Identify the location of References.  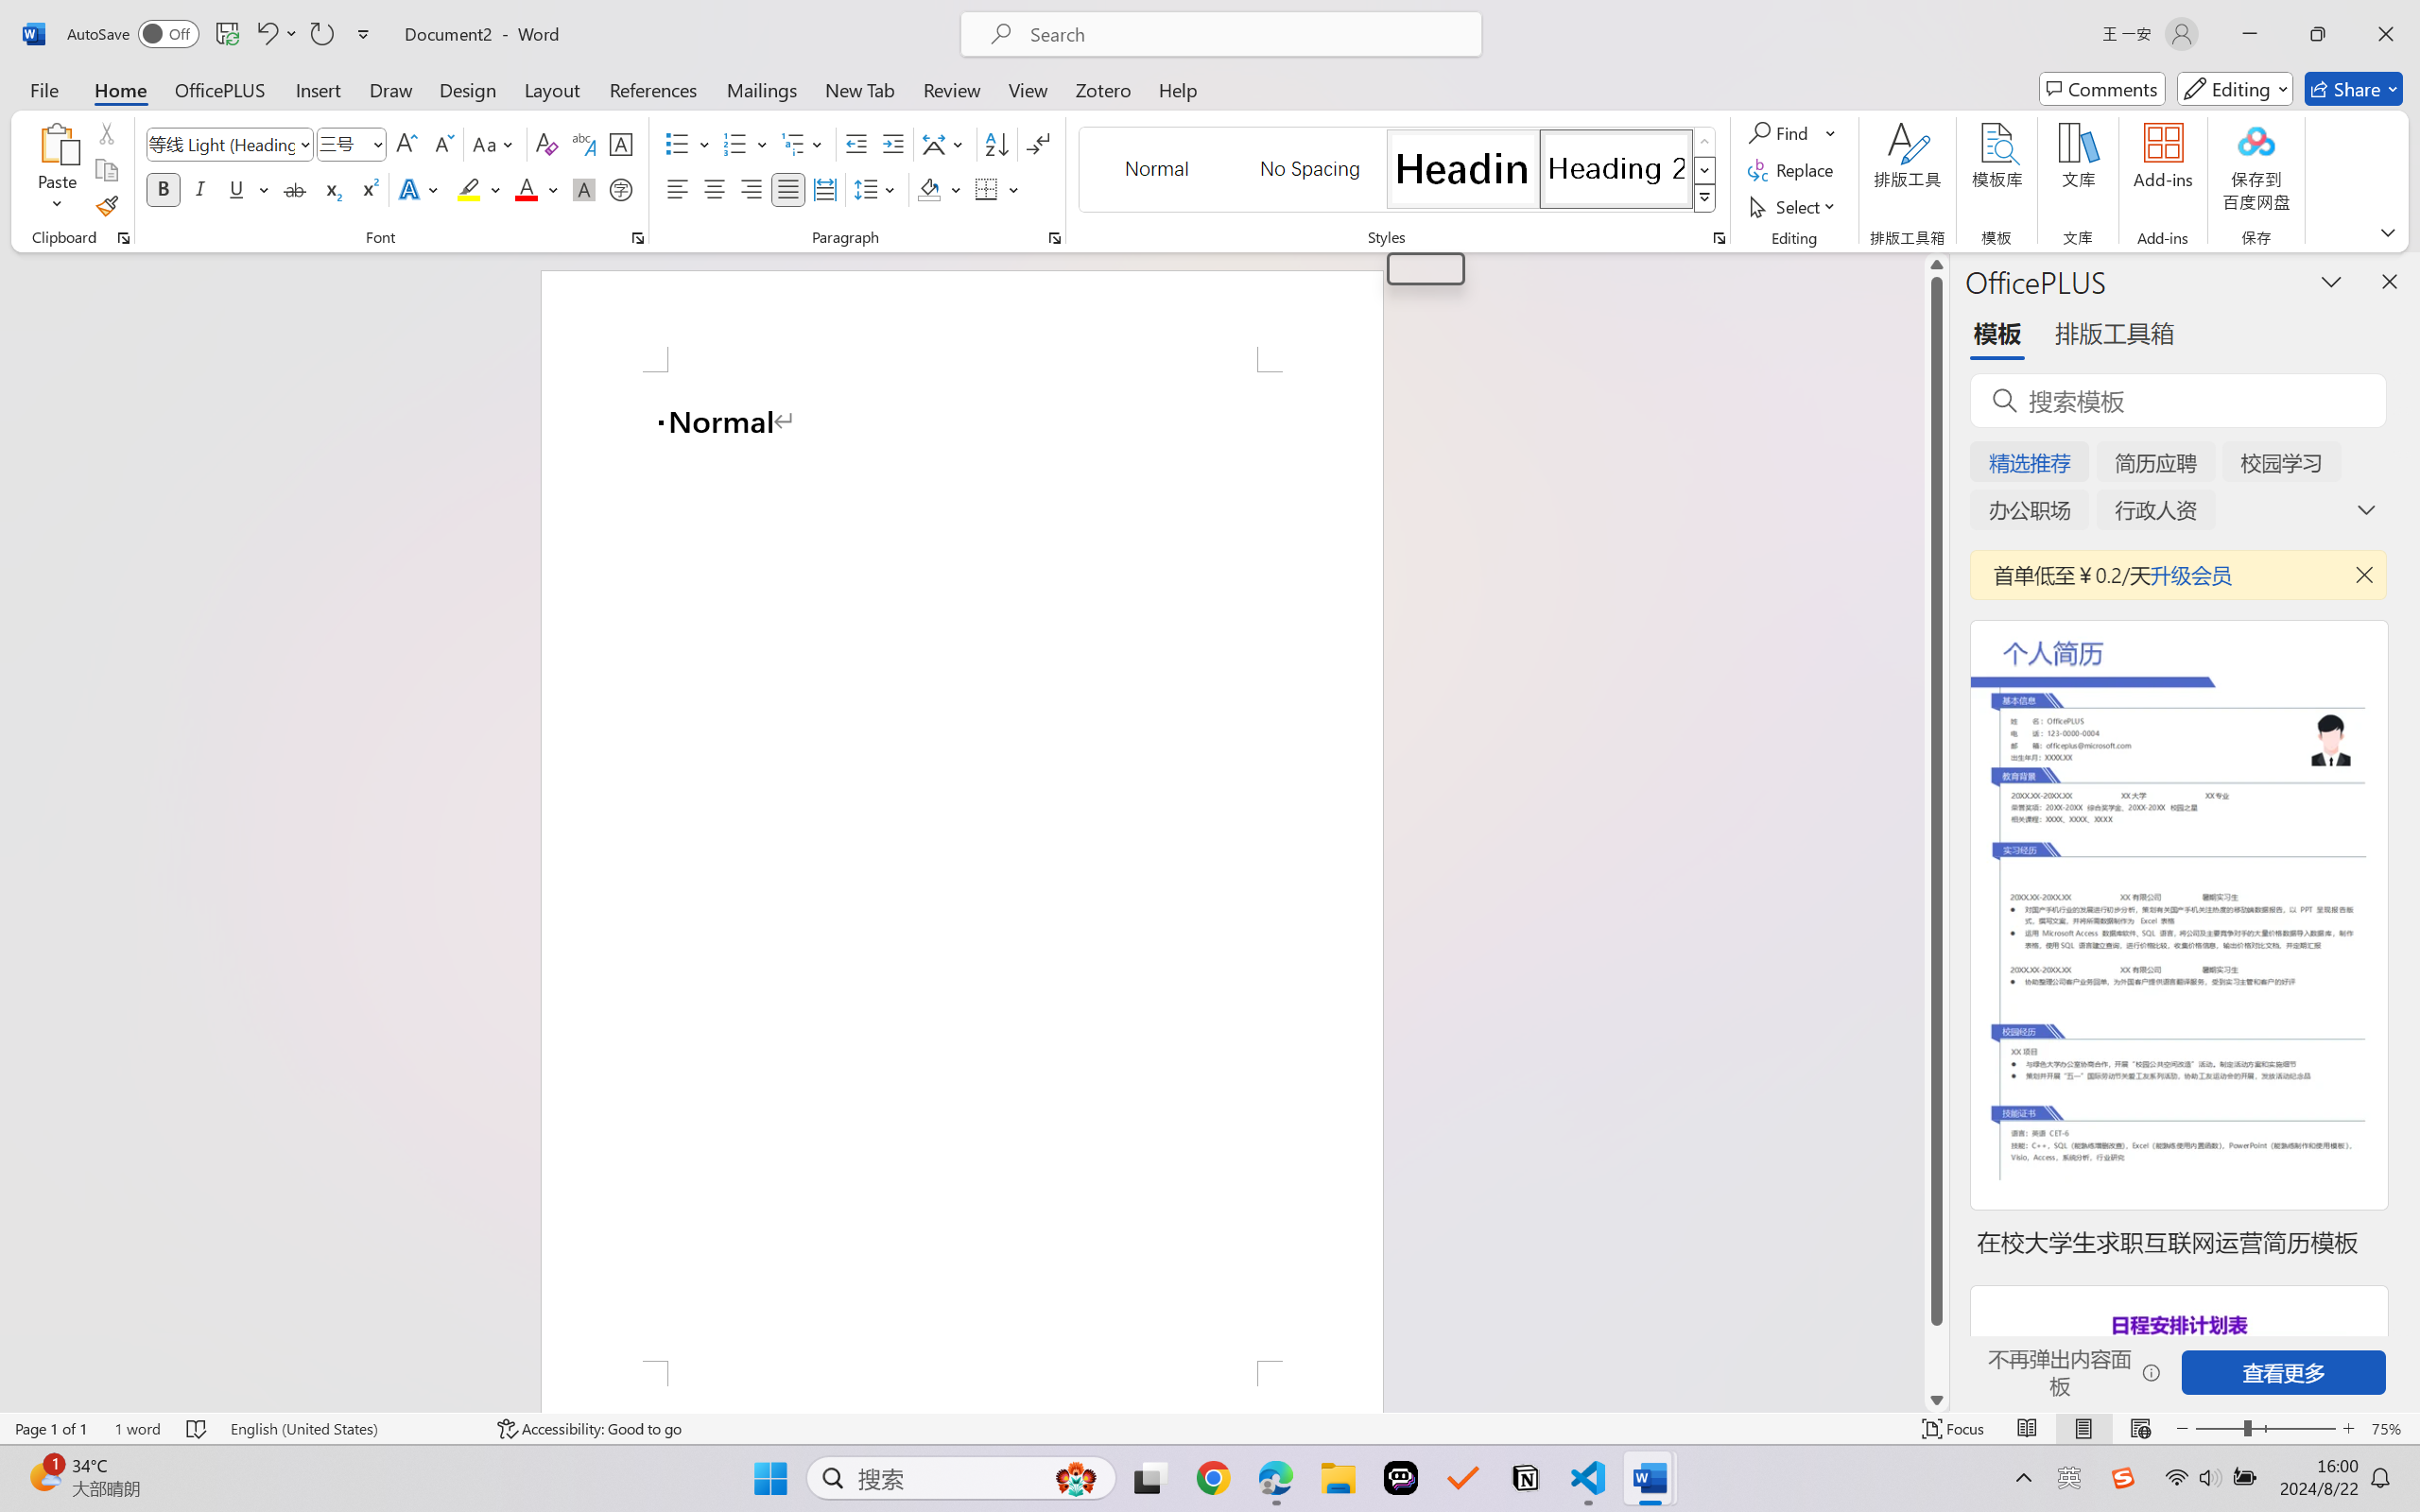
(654, 89).